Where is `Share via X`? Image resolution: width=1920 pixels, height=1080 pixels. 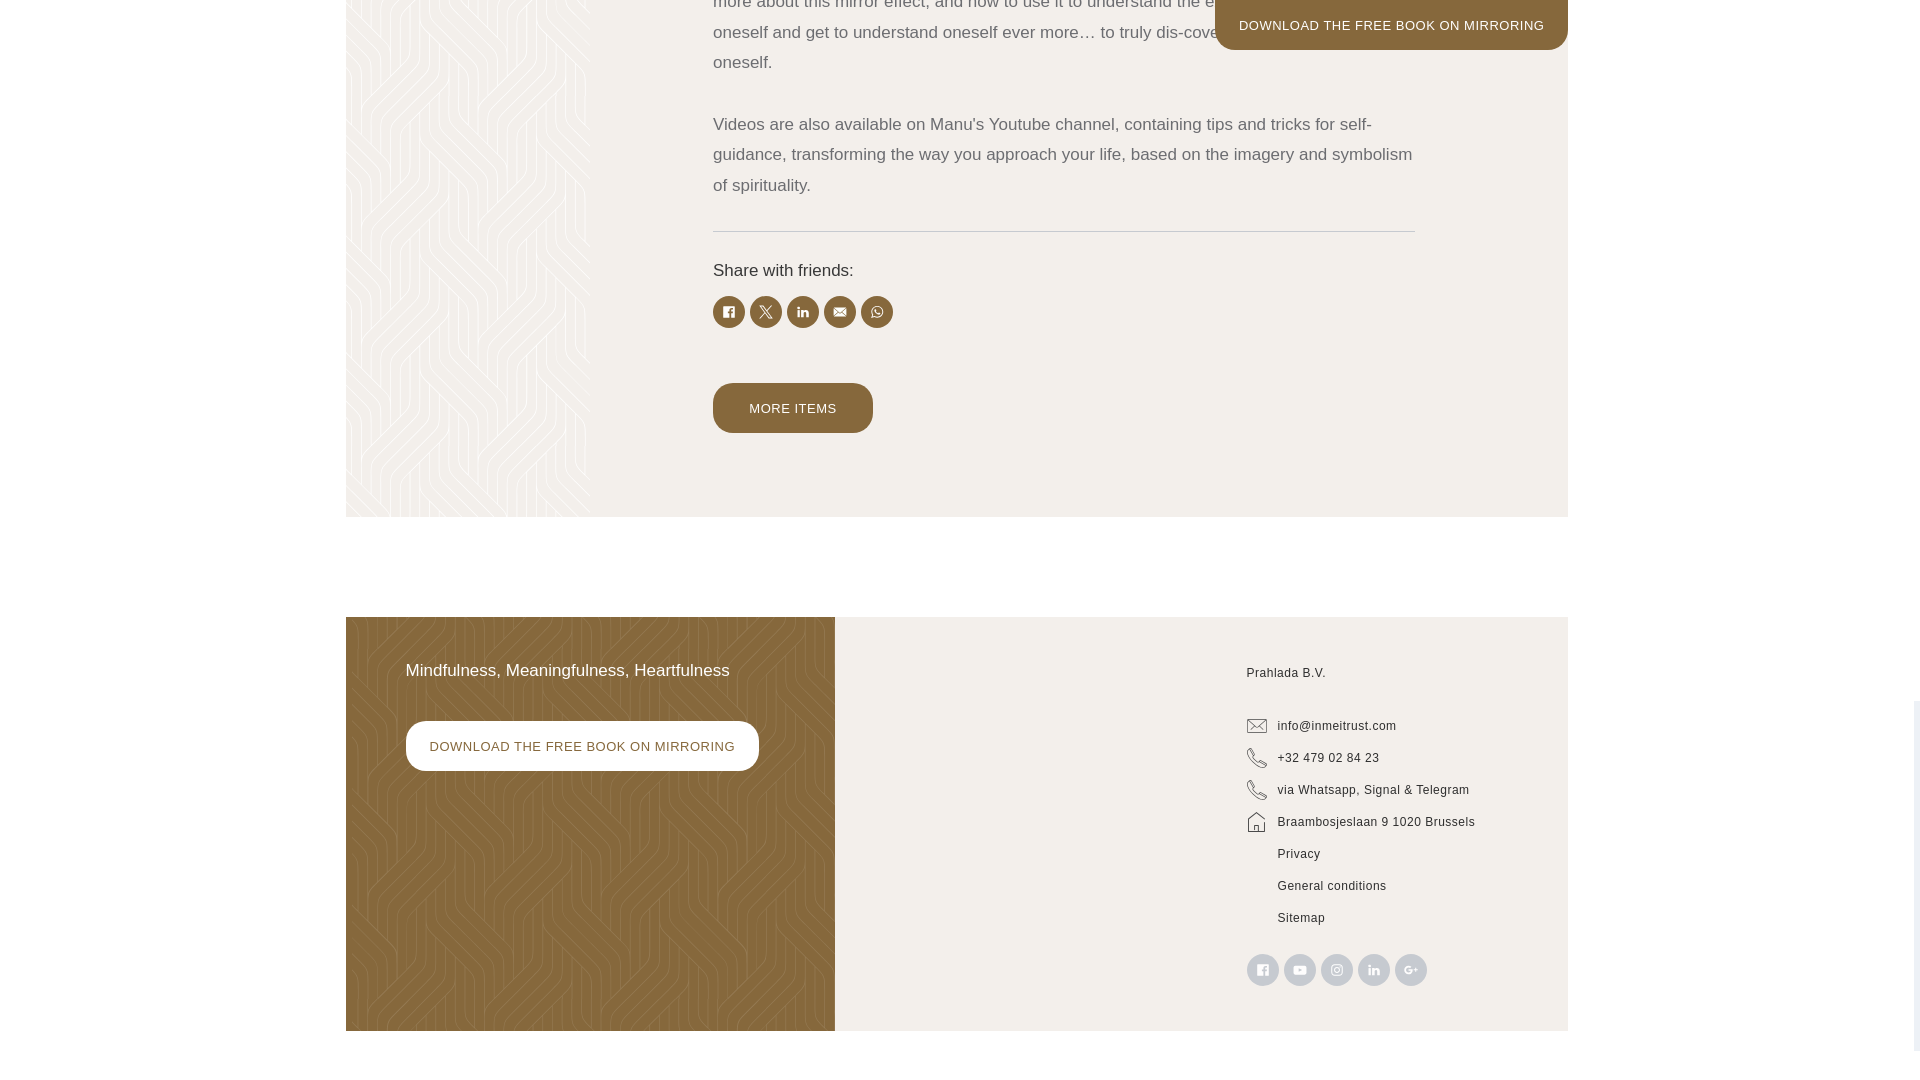
Share via X is located at coordinates (766, 312).